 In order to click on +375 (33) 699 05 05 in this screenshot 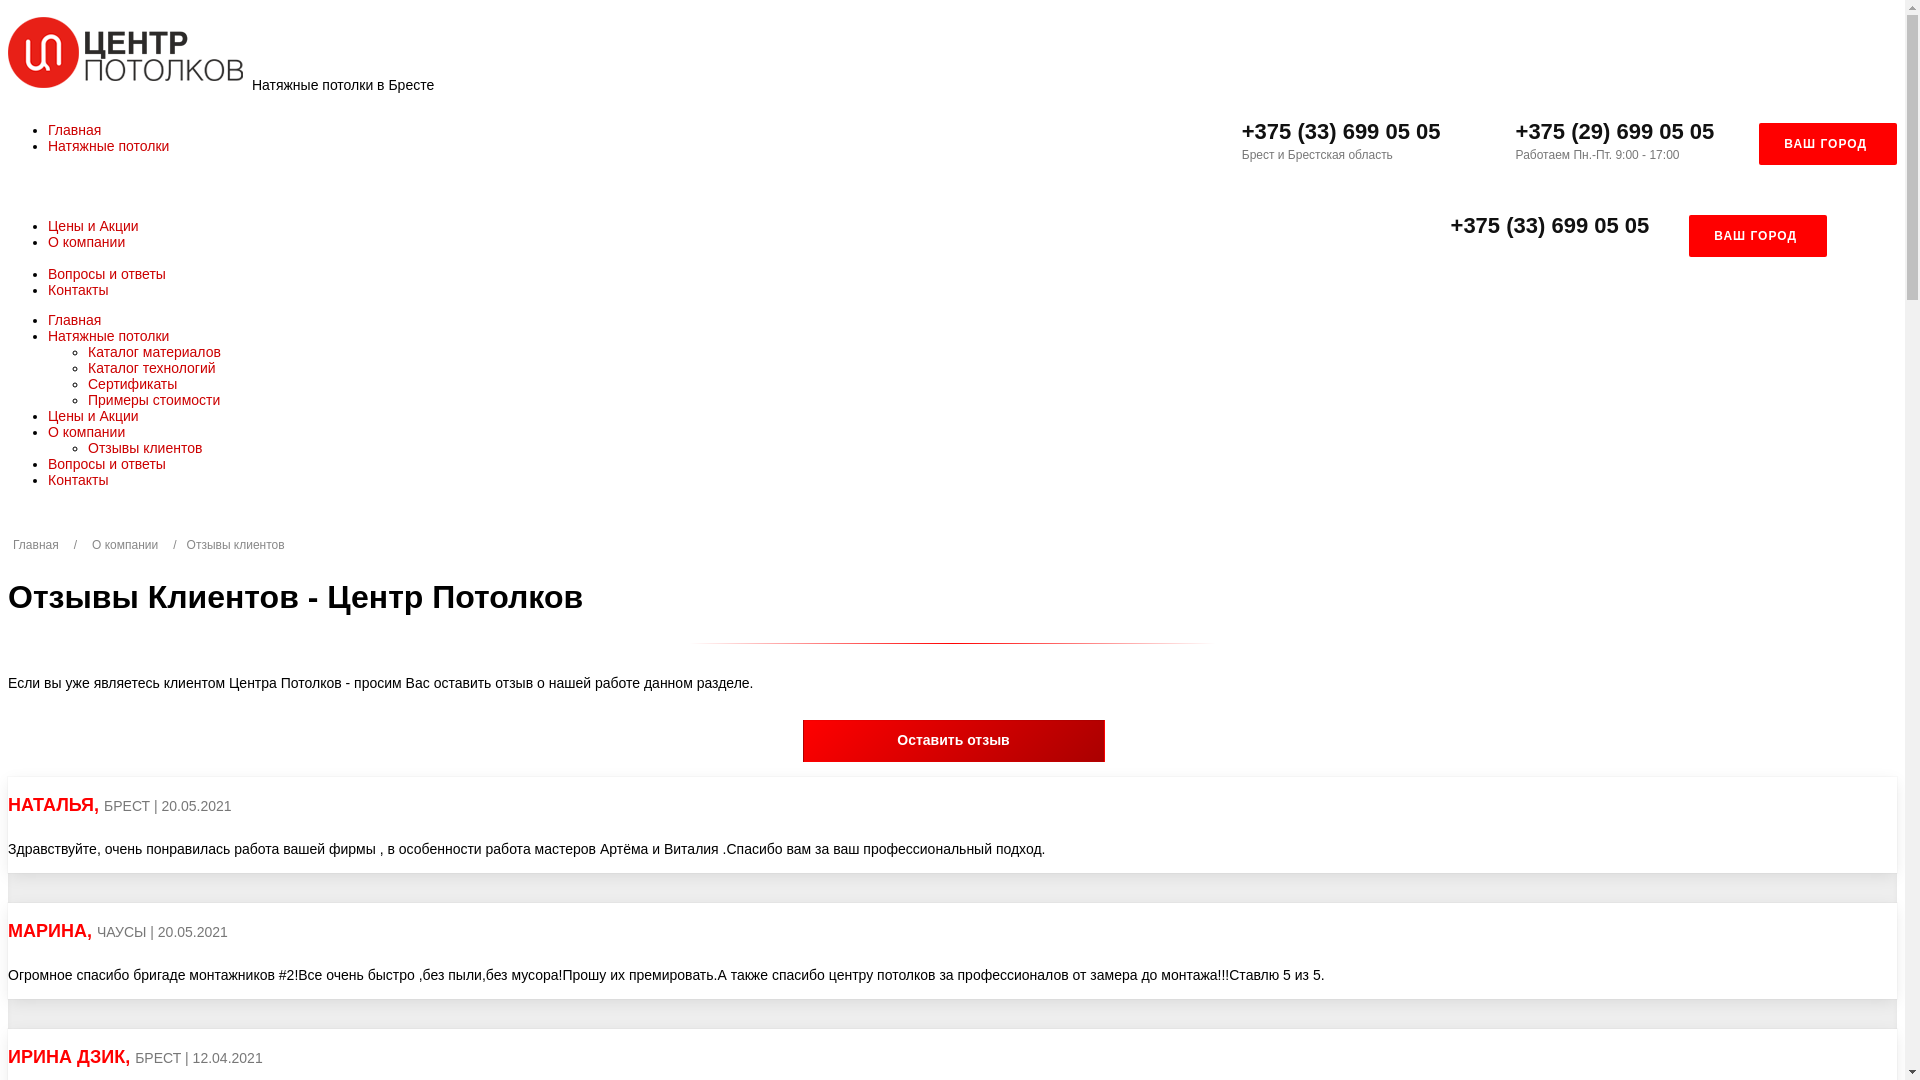, I will do `click(1550, 226)`.